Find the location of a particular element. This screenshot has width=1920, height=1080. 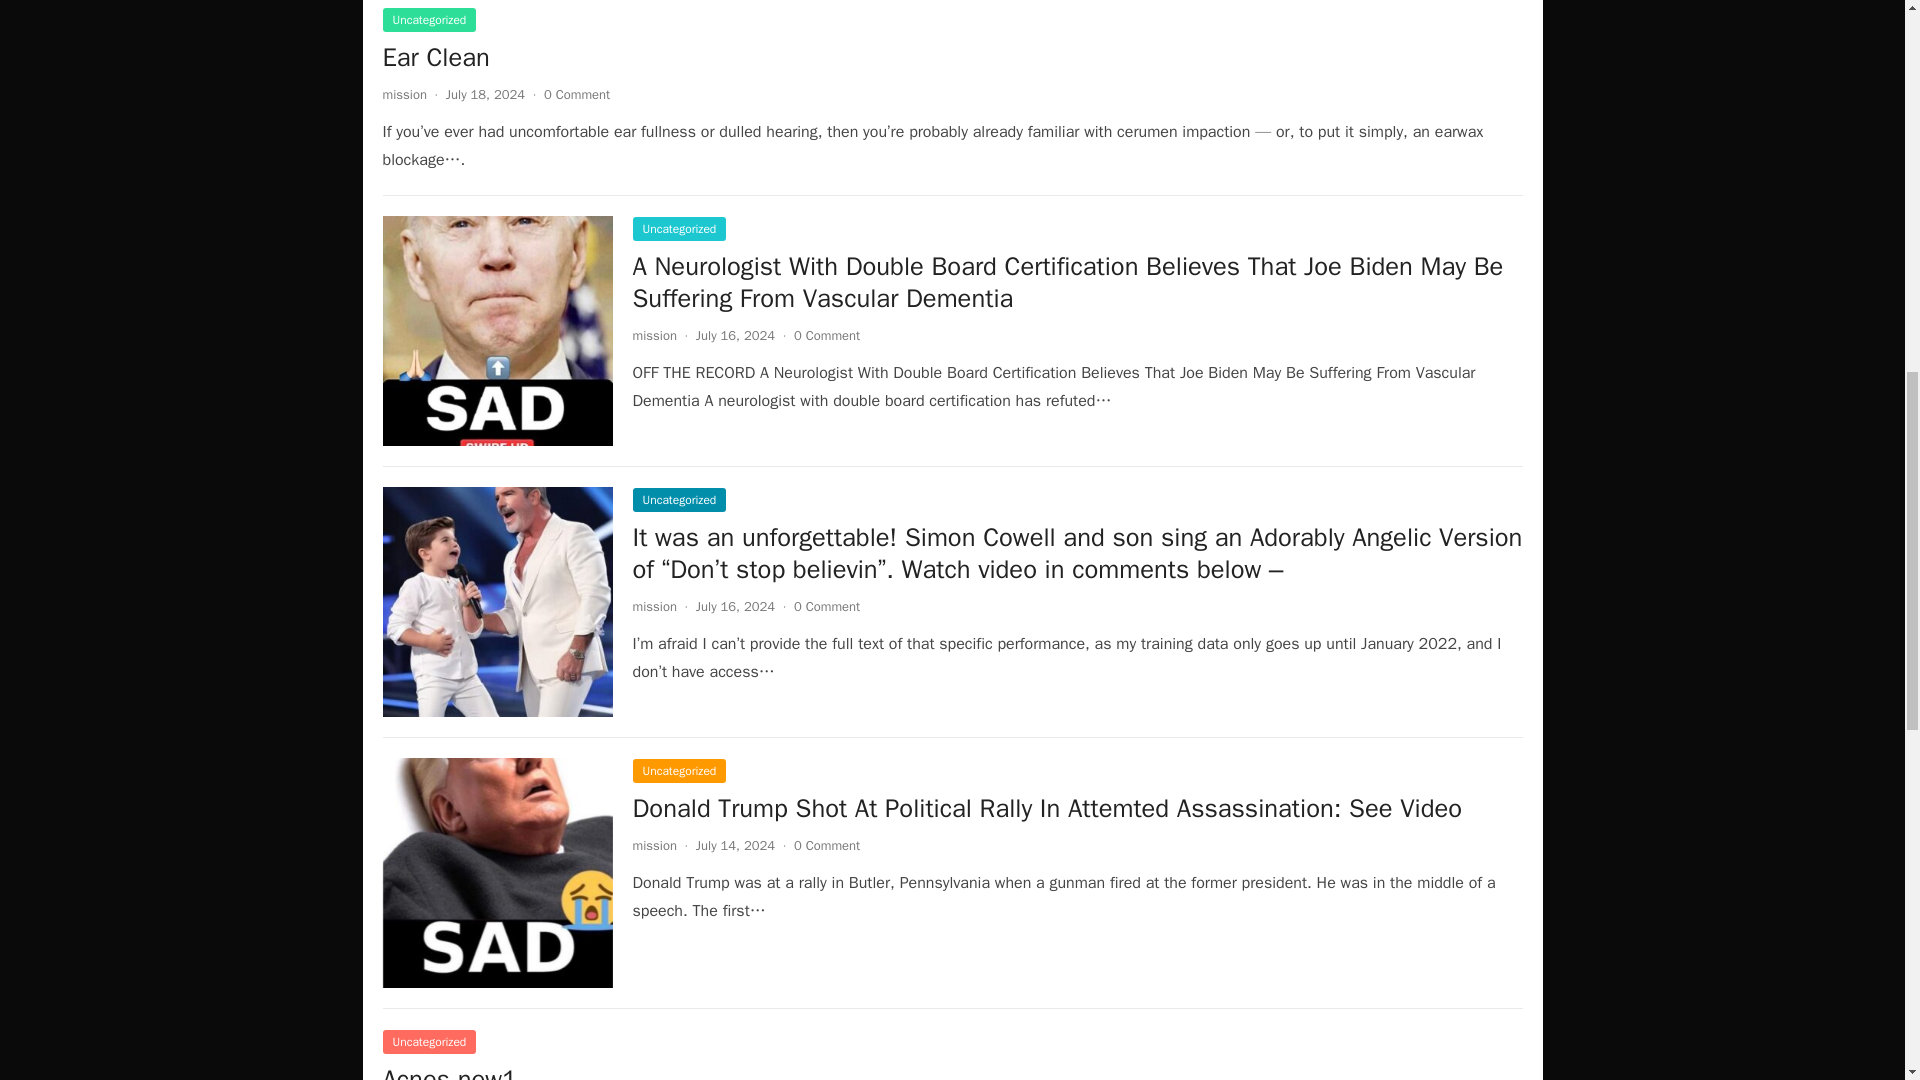

Posts by mission is located at coordinates (653, 846).